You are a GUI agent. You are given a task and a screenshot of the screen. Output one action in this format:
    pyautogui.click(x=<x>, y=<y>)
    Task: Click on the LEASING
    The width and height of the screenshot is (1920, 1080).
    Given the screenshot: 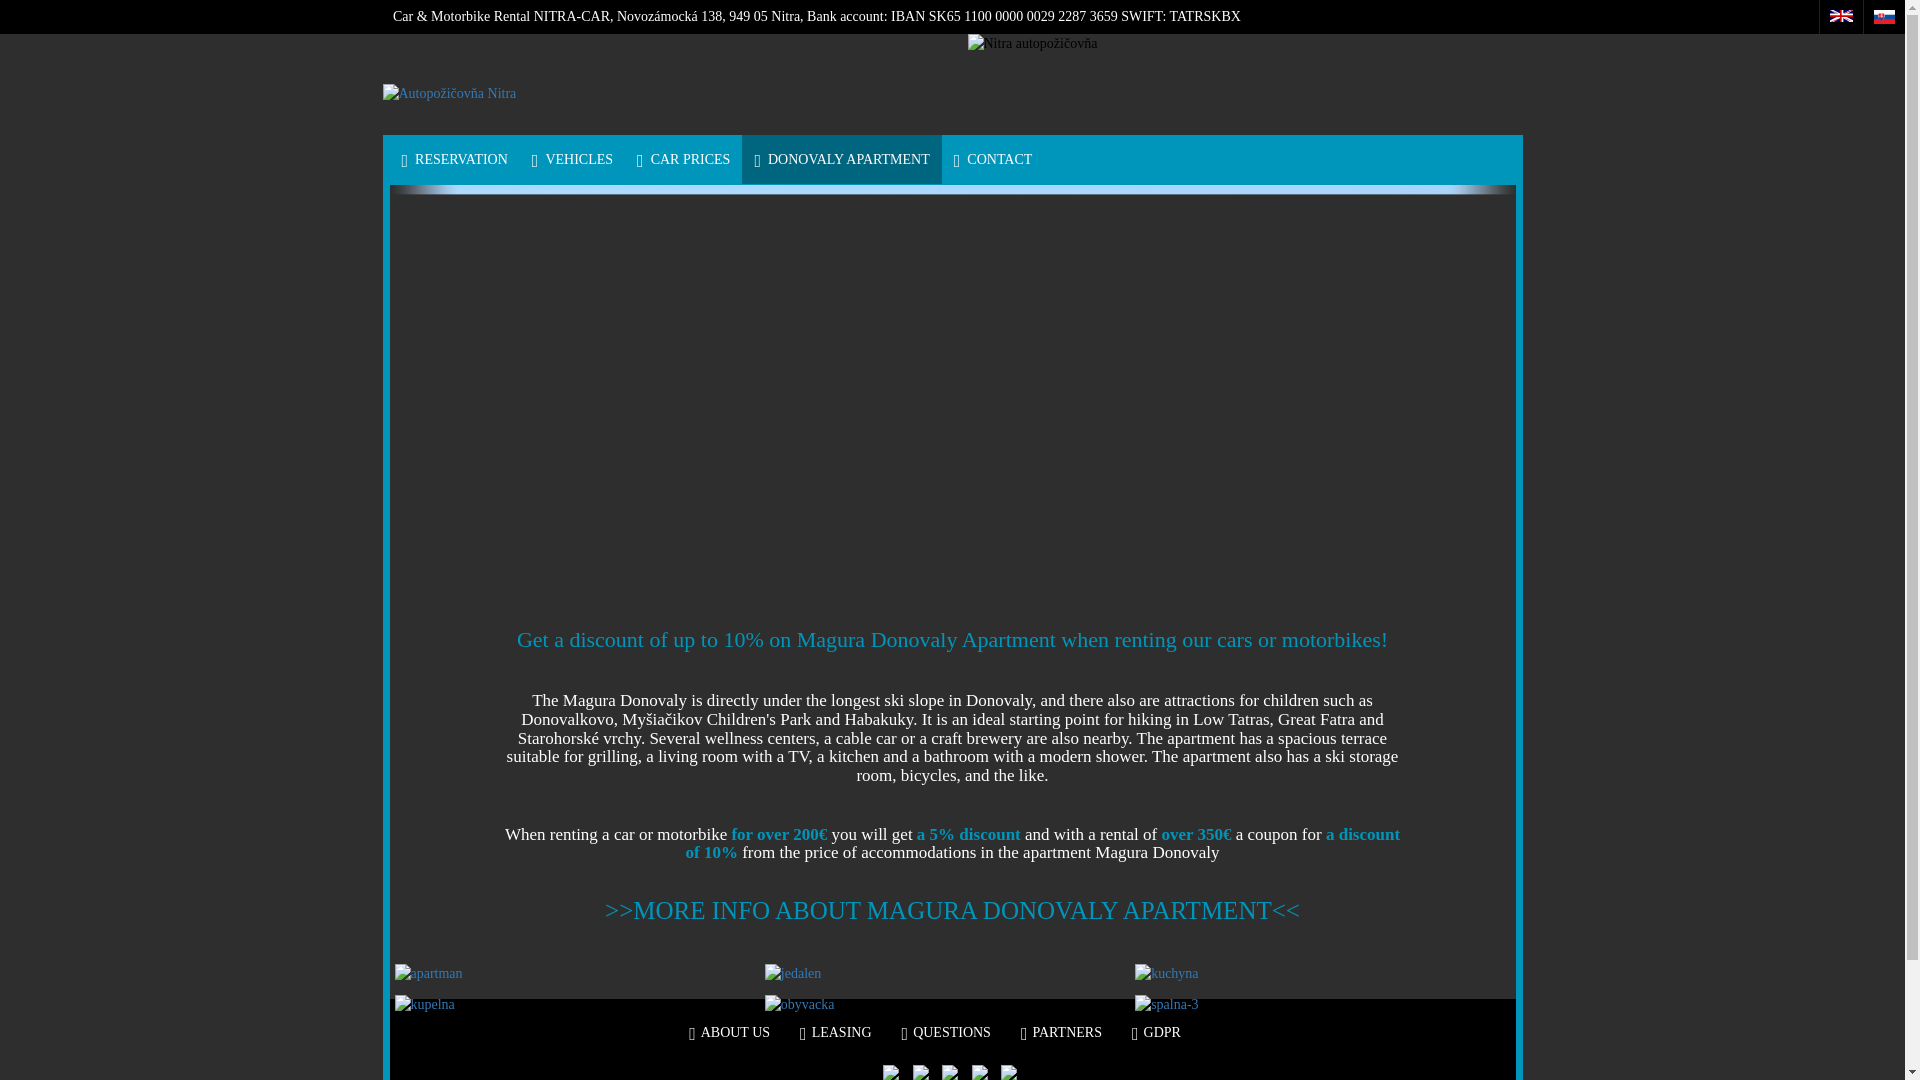 What is the action you would take?
    pyautogui.click(x=836, y=1032)
    